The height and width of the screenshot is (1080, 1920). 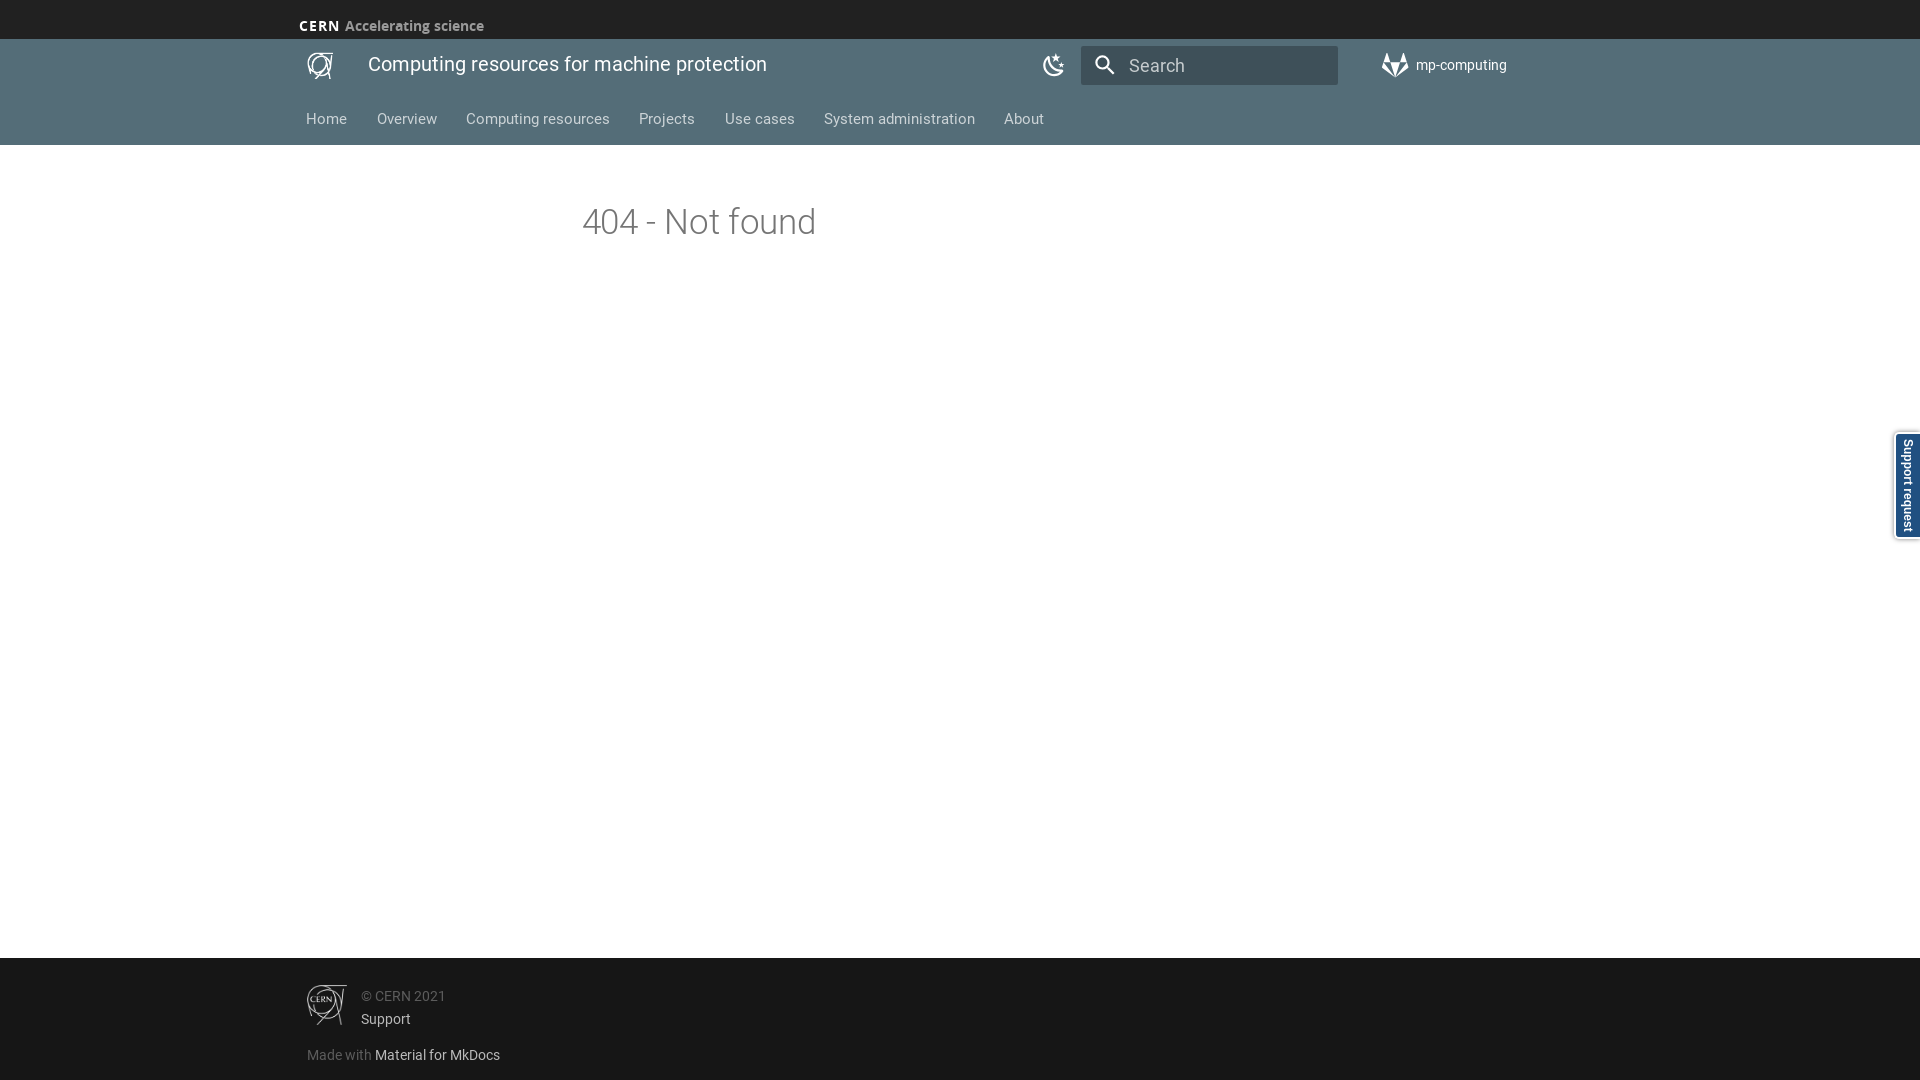 I want to click on Computing resources for machine protection, so click(x=320, y=66).